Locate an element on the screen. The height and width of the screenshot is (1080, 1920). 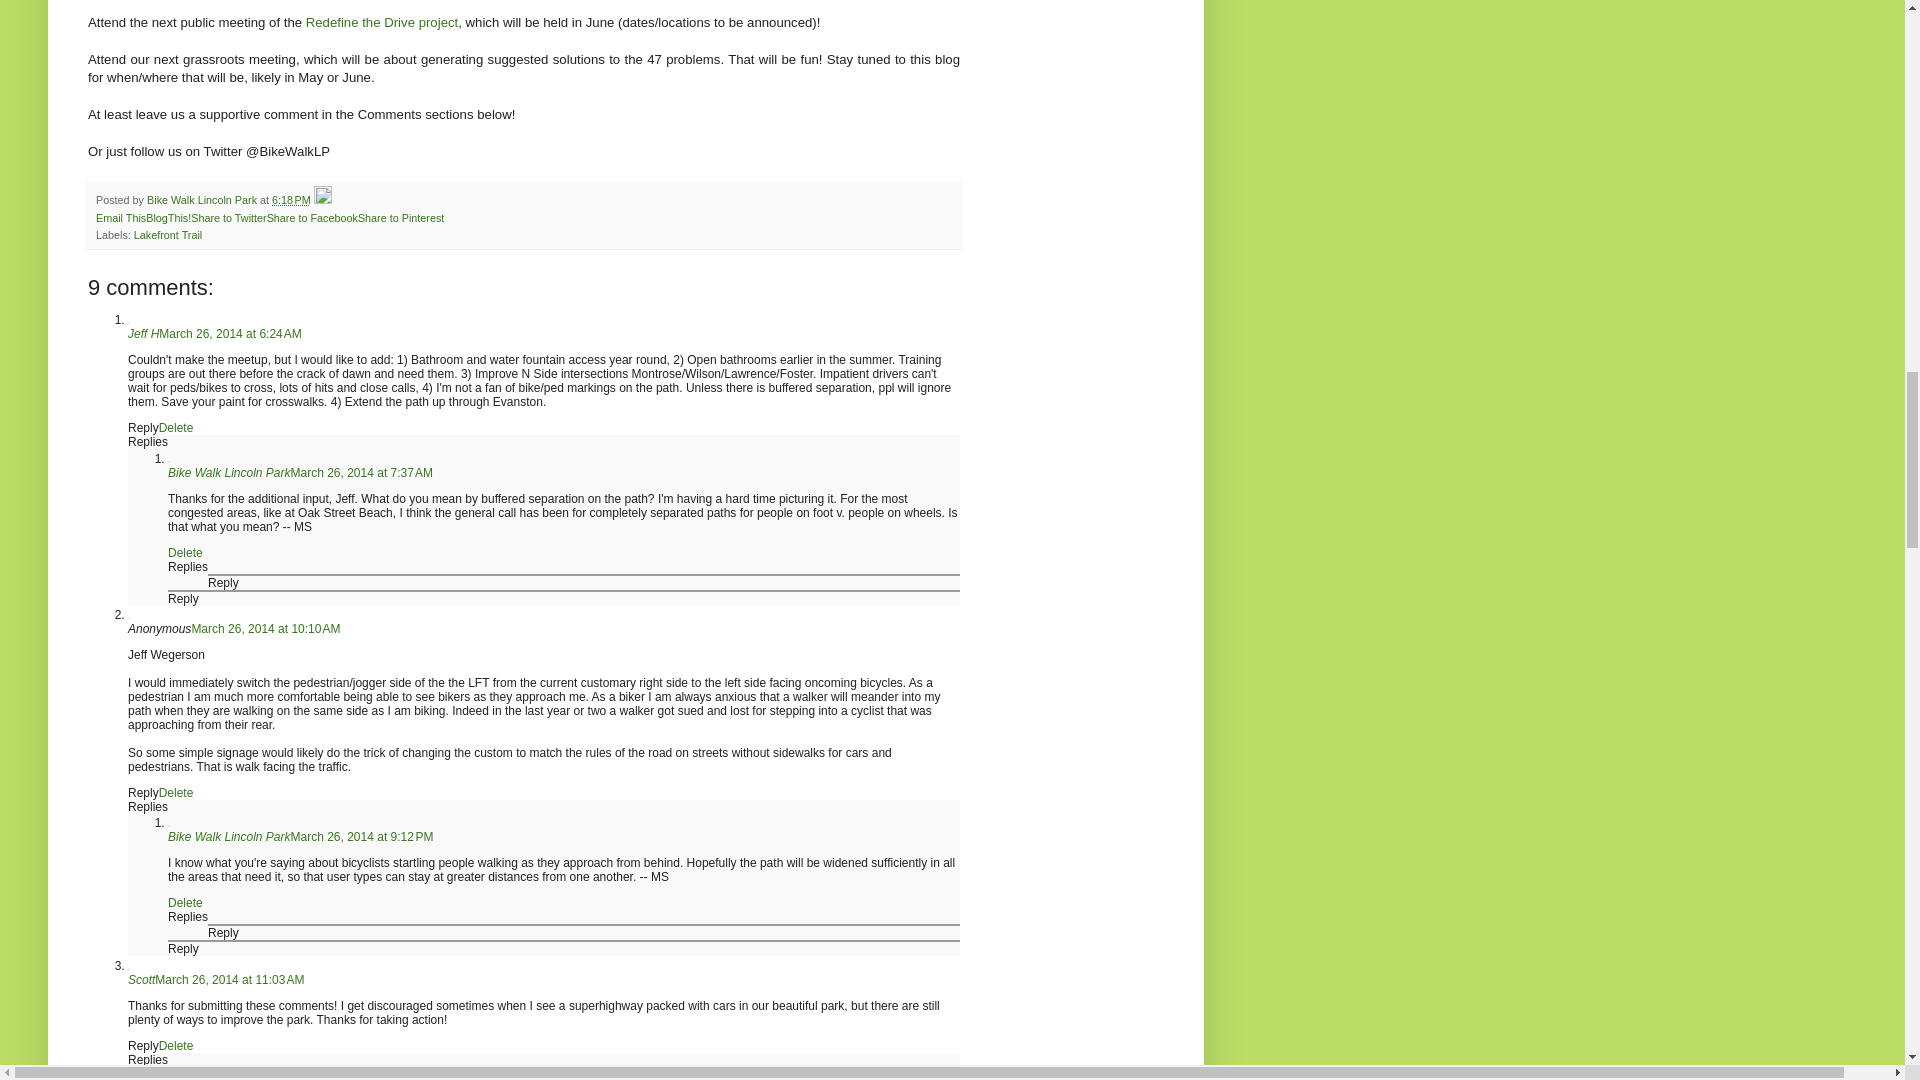
Bike Walk Lincoln Park is located at coordinates (230, 472).